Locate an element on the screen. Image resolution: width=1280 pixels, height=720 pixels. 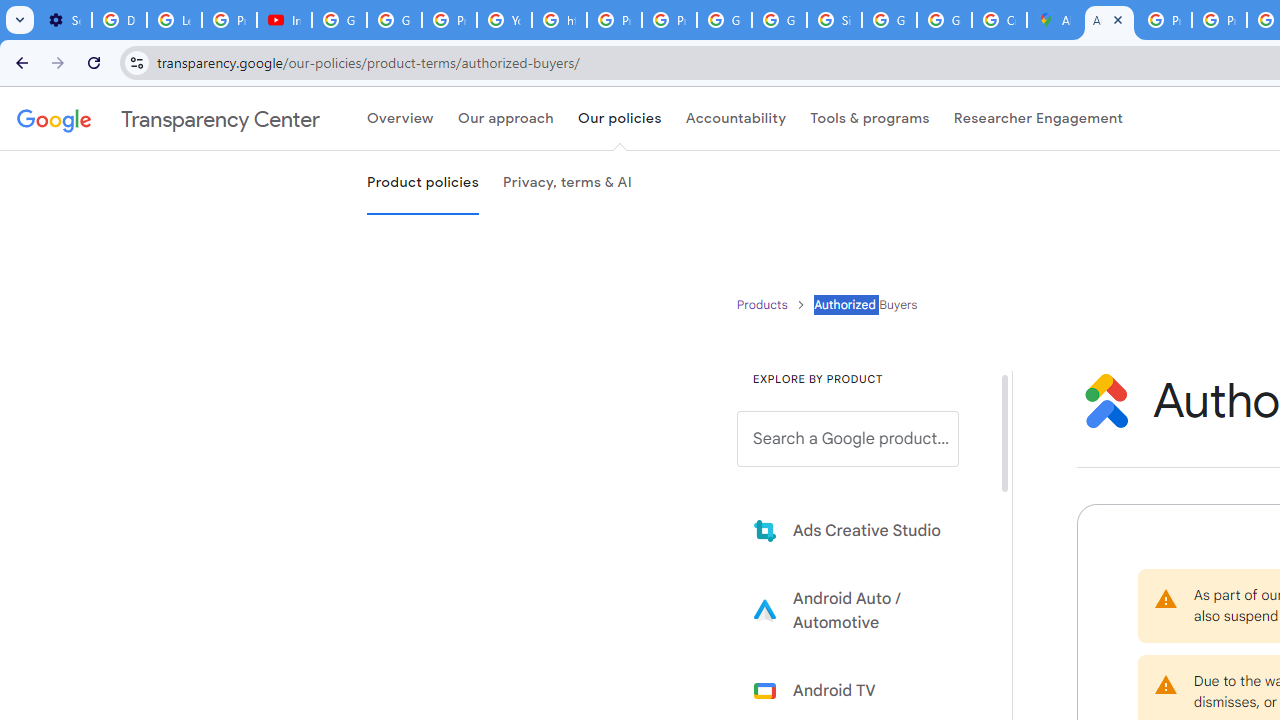
Accountability is located at coordinates (736, 119).